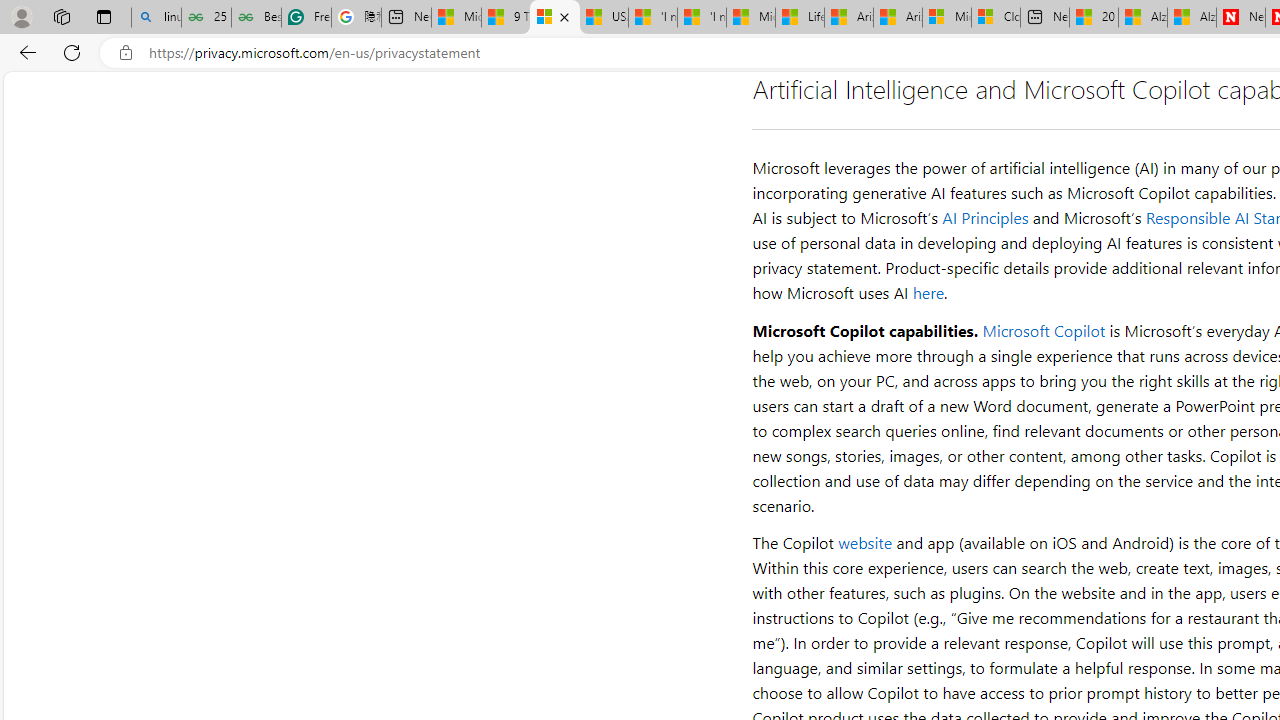 Image resolution: width=1280 pixels, height=720 pixels. Describe the element at coordinates (1240, 18) in the screenshot. I see `Newsweek - News, Analysis, Politics, Business, Technology` at that location.